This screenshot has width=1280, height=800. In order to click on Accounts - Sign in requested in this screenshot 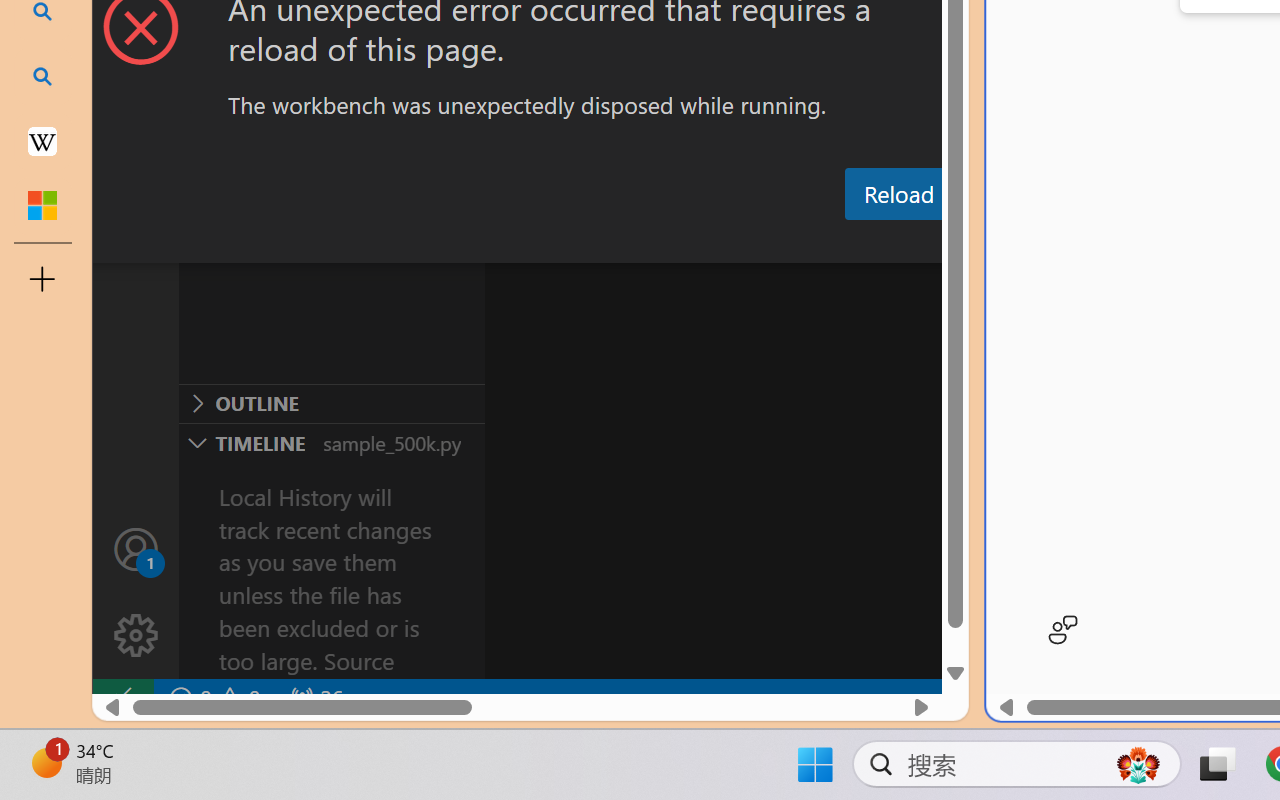, I will do `click(136, 548)`.